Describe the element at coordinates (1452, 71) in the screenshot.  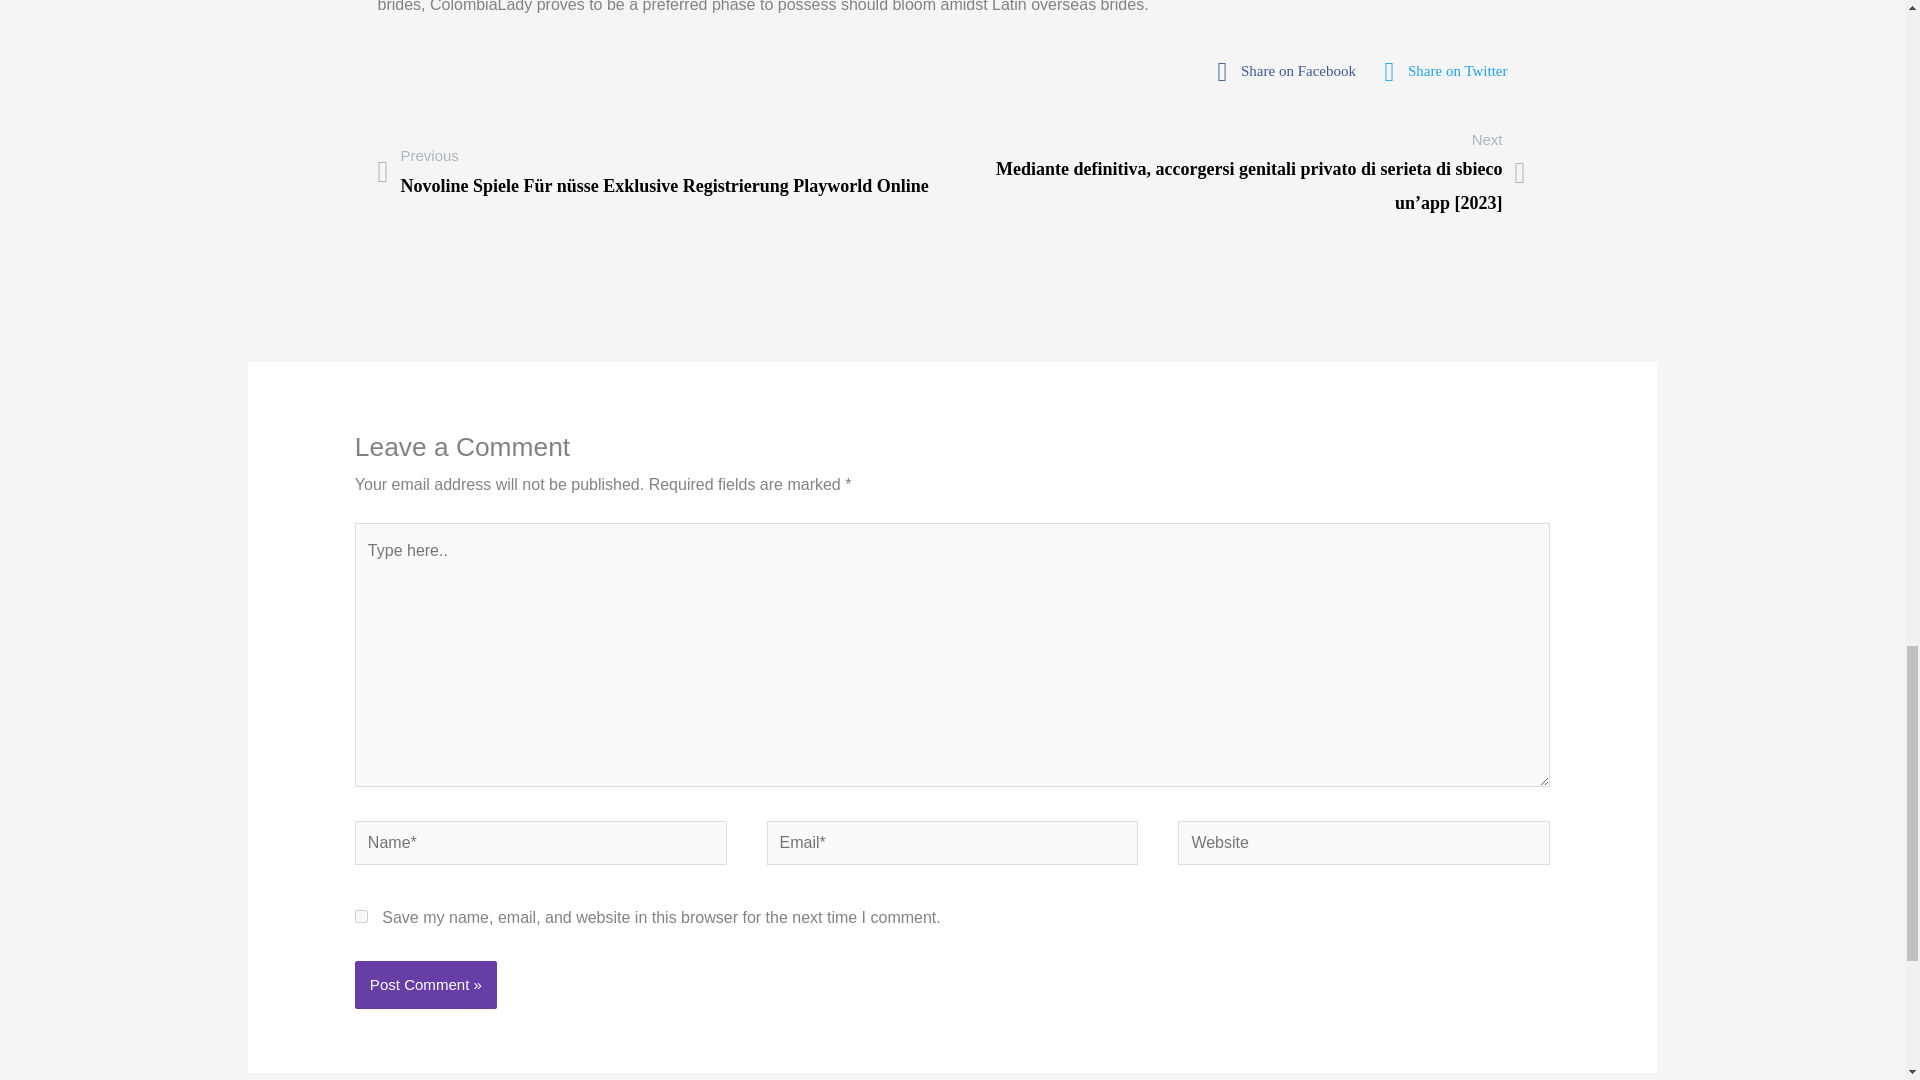
I see `Share on Twitter` at that location.